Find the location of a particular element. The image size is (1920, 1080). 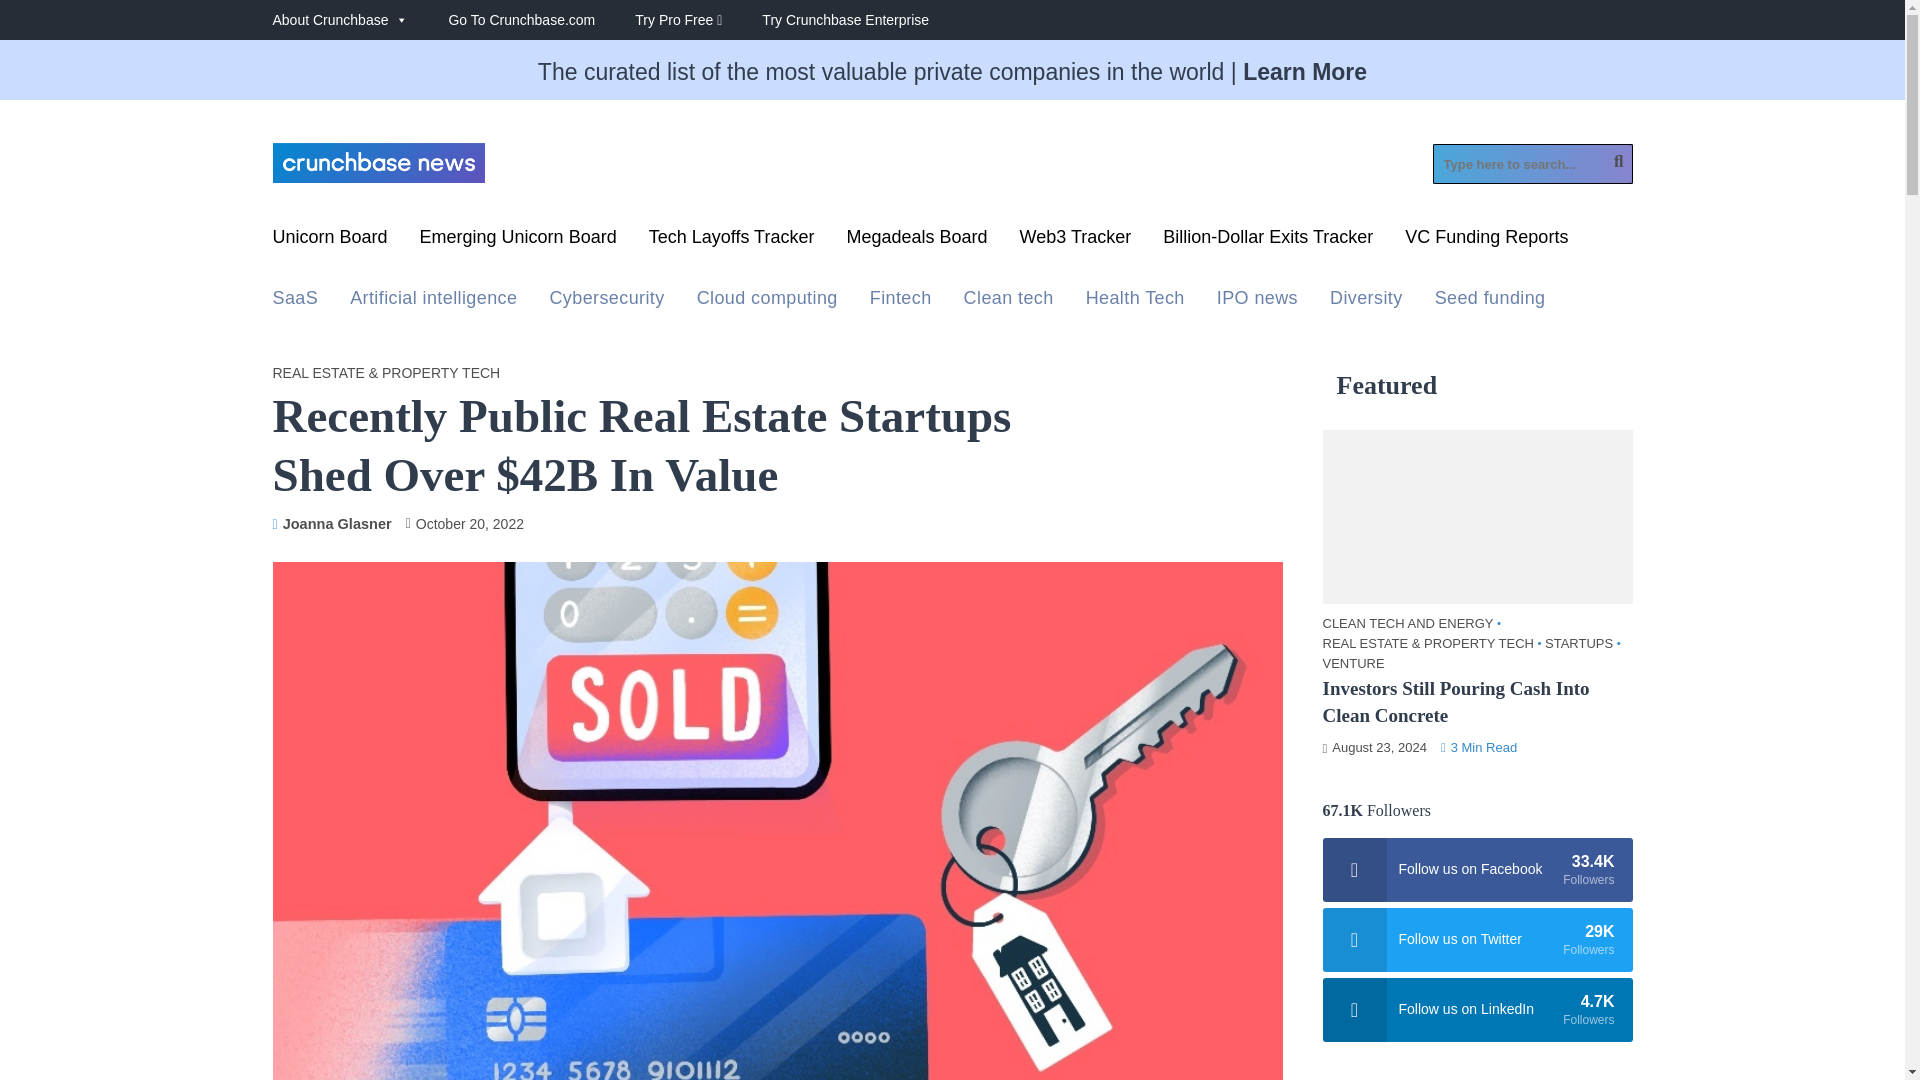

Emerging Unicorn Board is located at coordinates (518, 242).